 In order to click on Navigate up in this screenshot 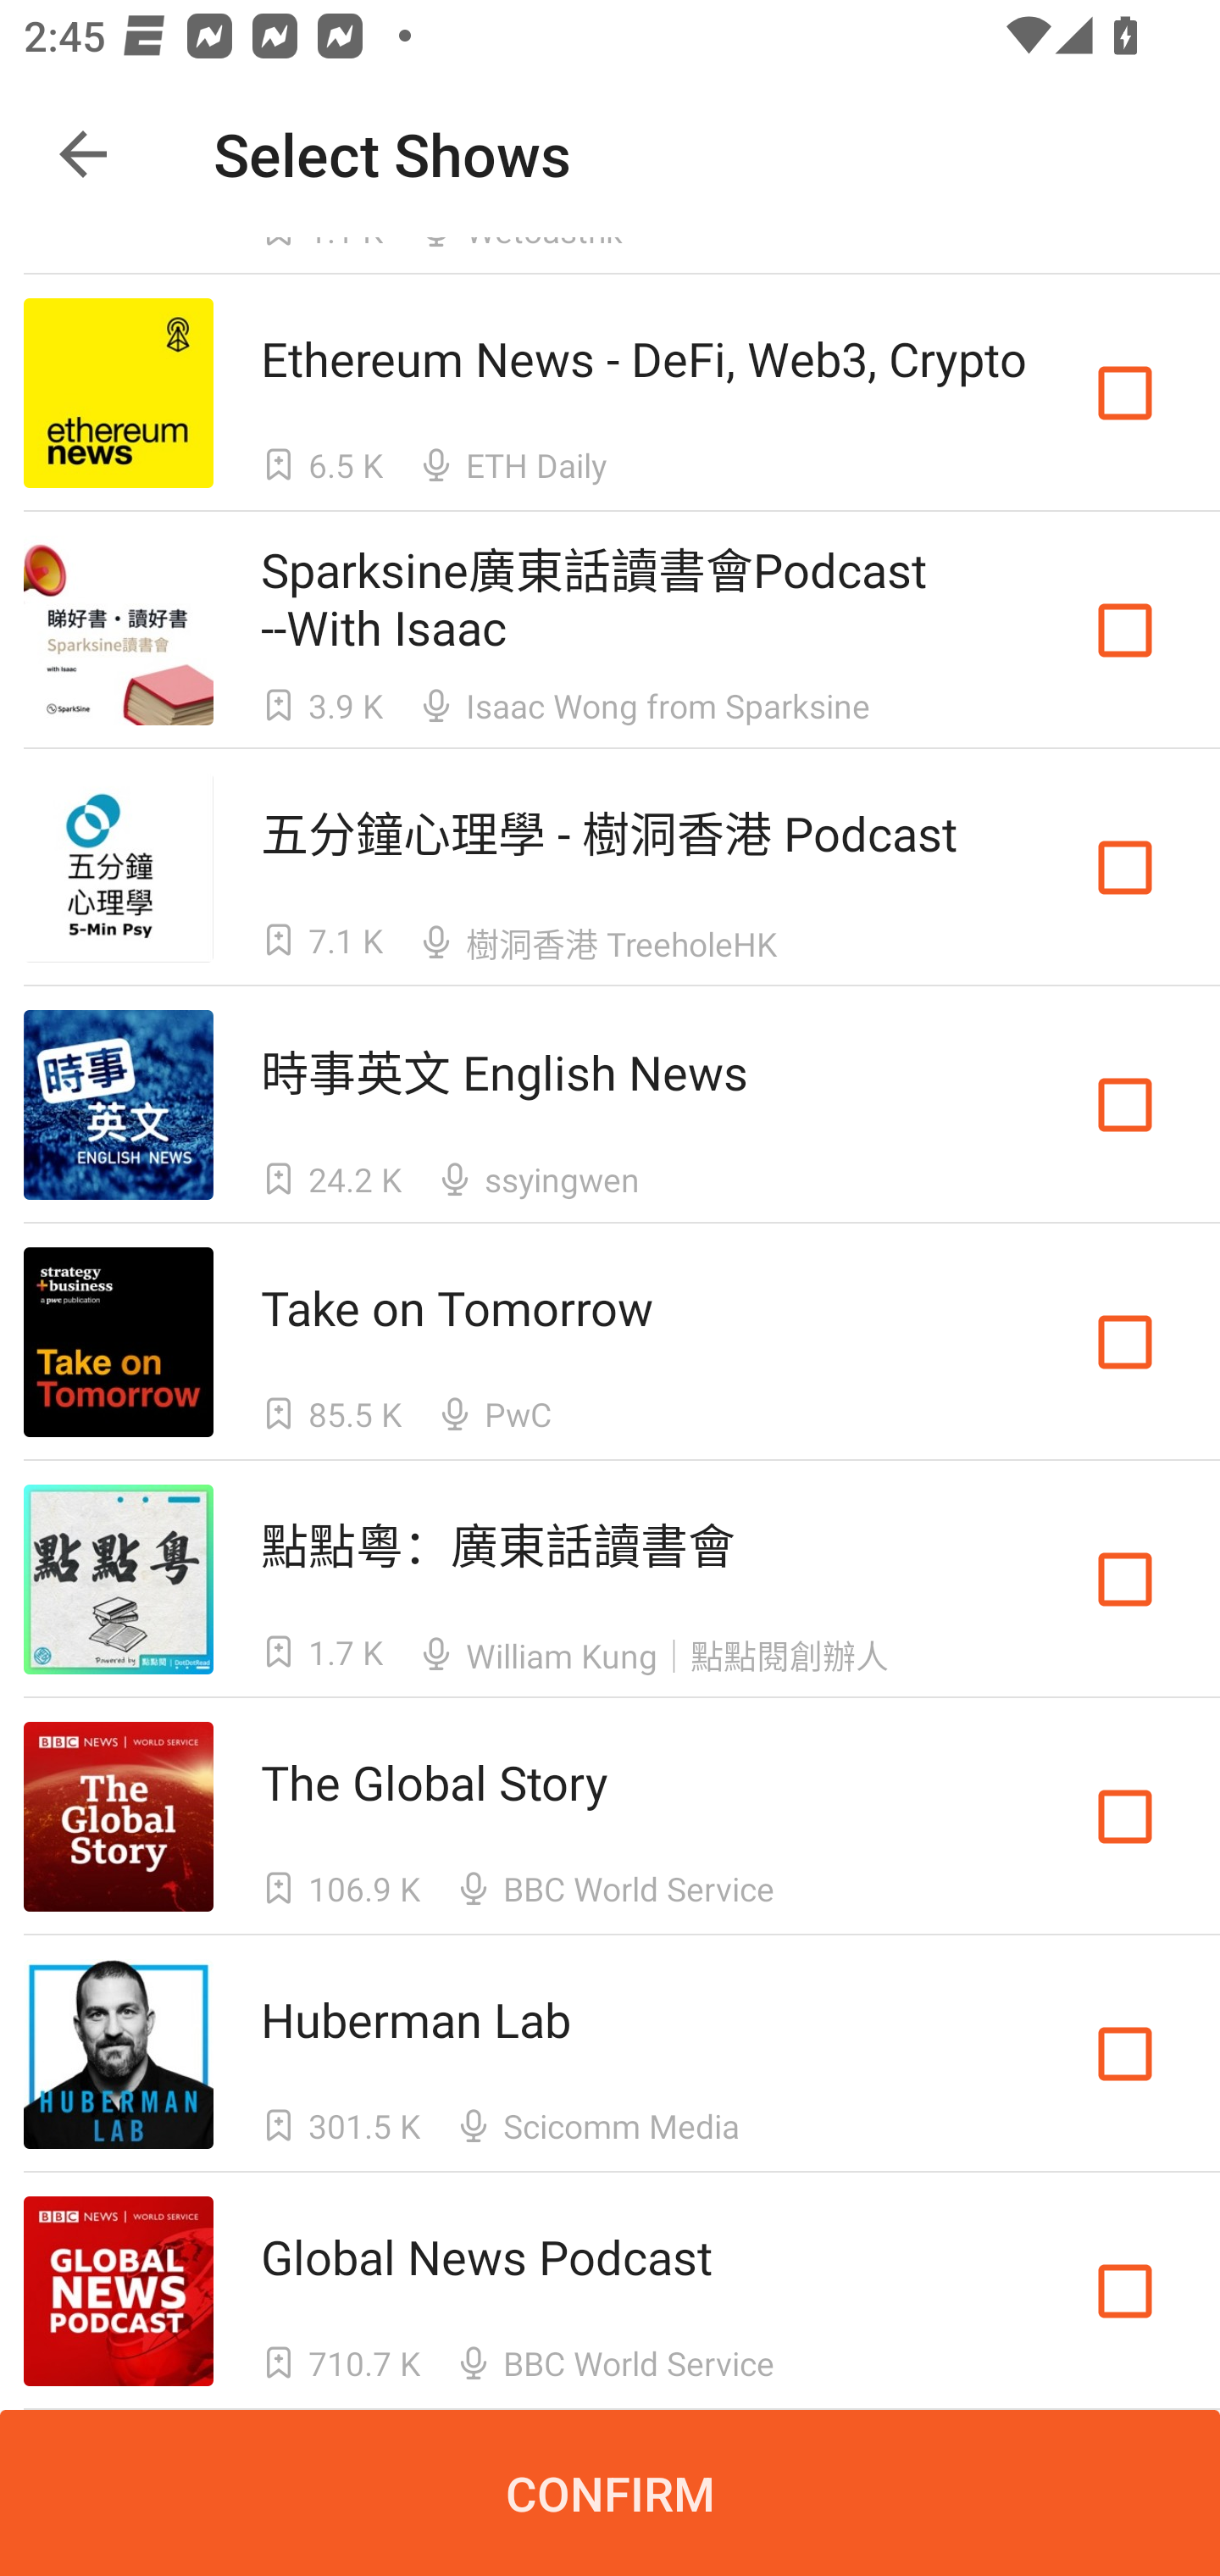, I will do `click(83, 154)`.